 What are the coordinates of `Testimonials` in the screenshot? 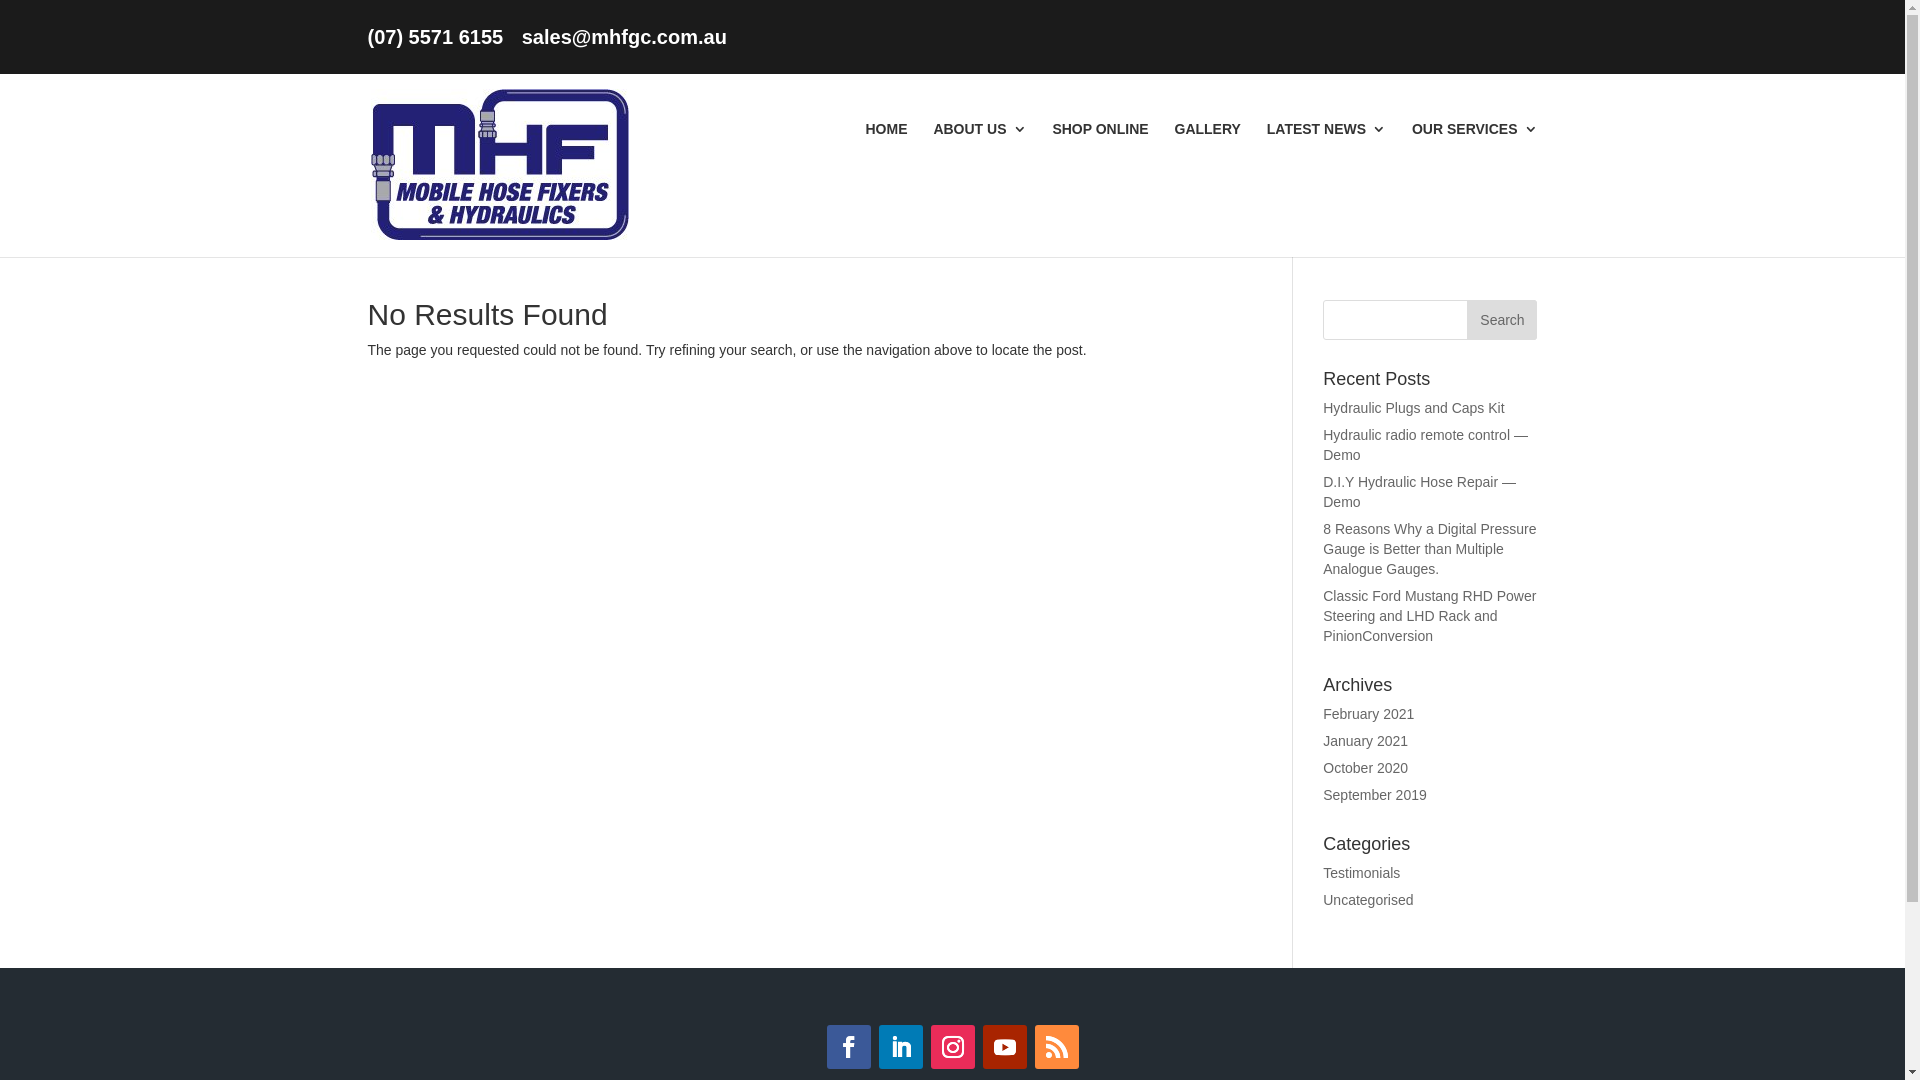 It's located at (1362, 873).